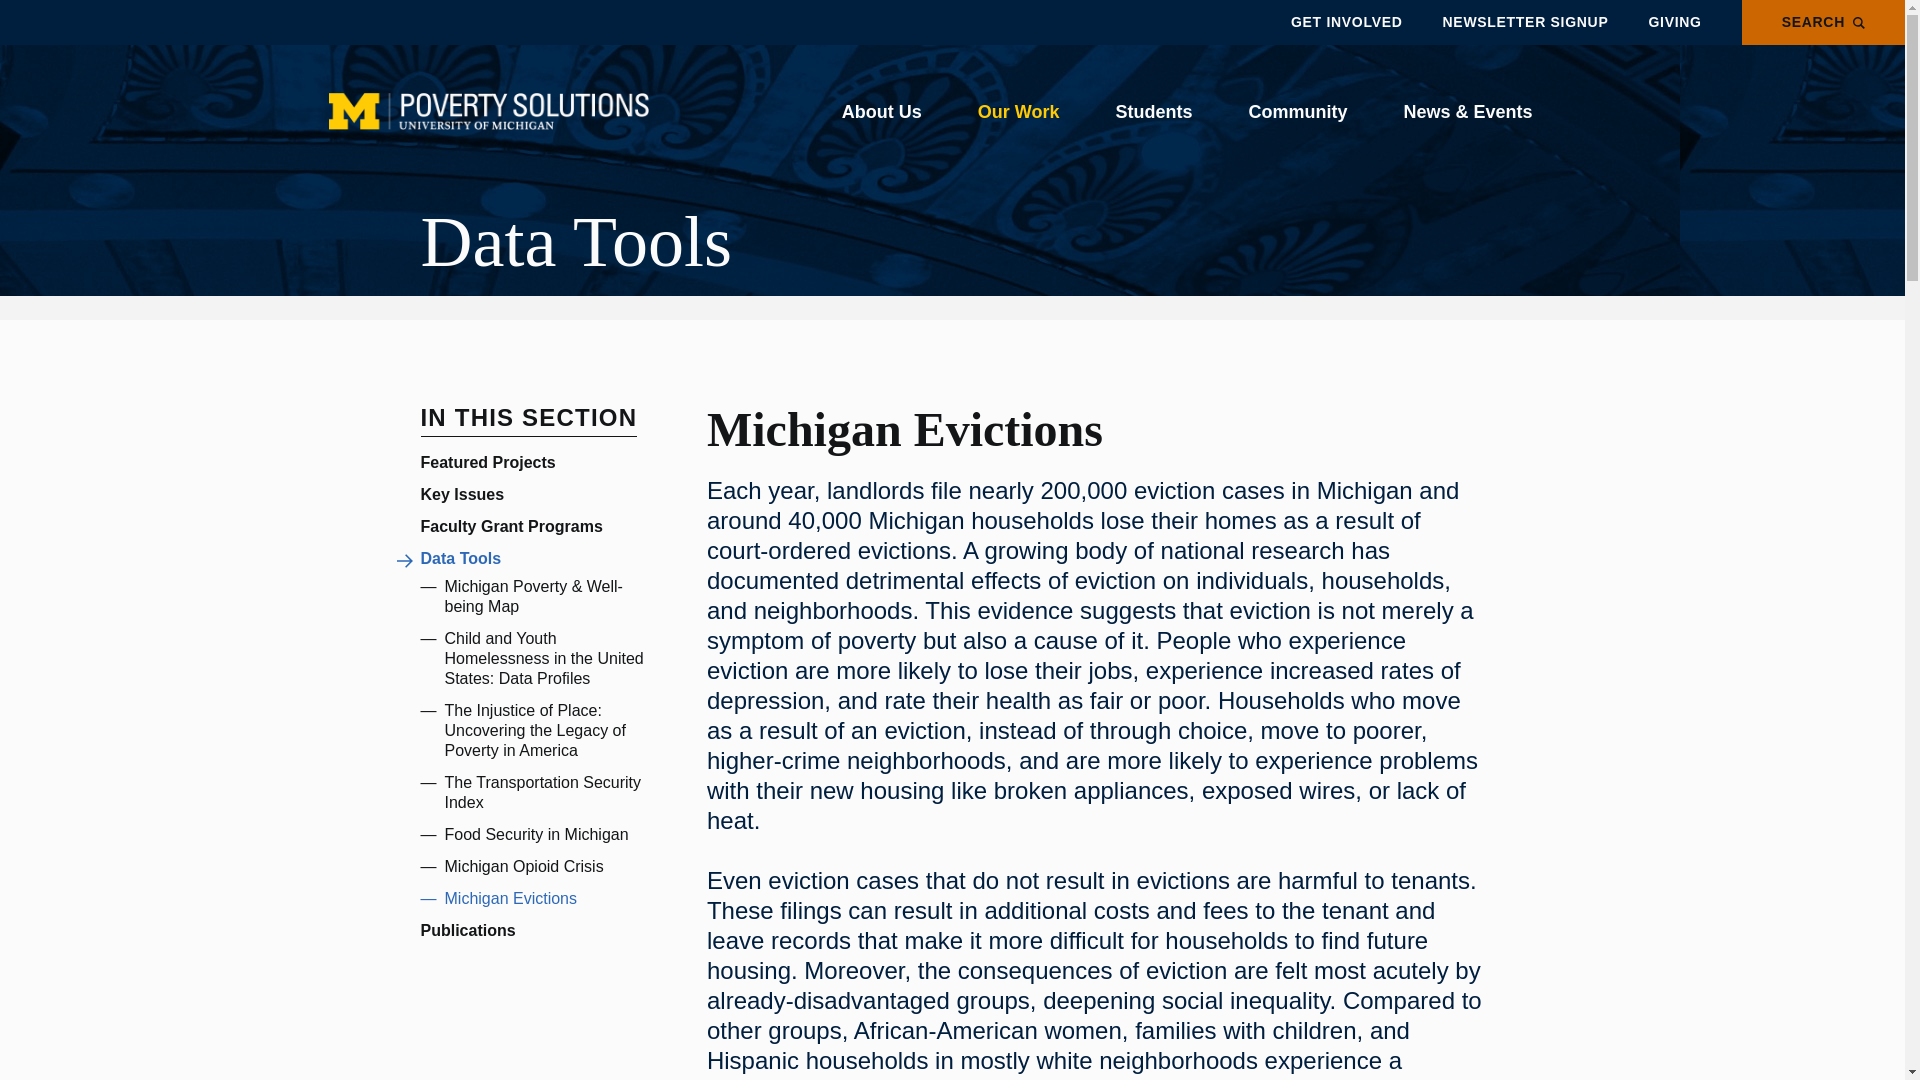 This screenshot has height=1080, width=1920. What do you see at coordinates (881, 112) in the screenshot?
I see `About Us` at bounding box center [881, 112].